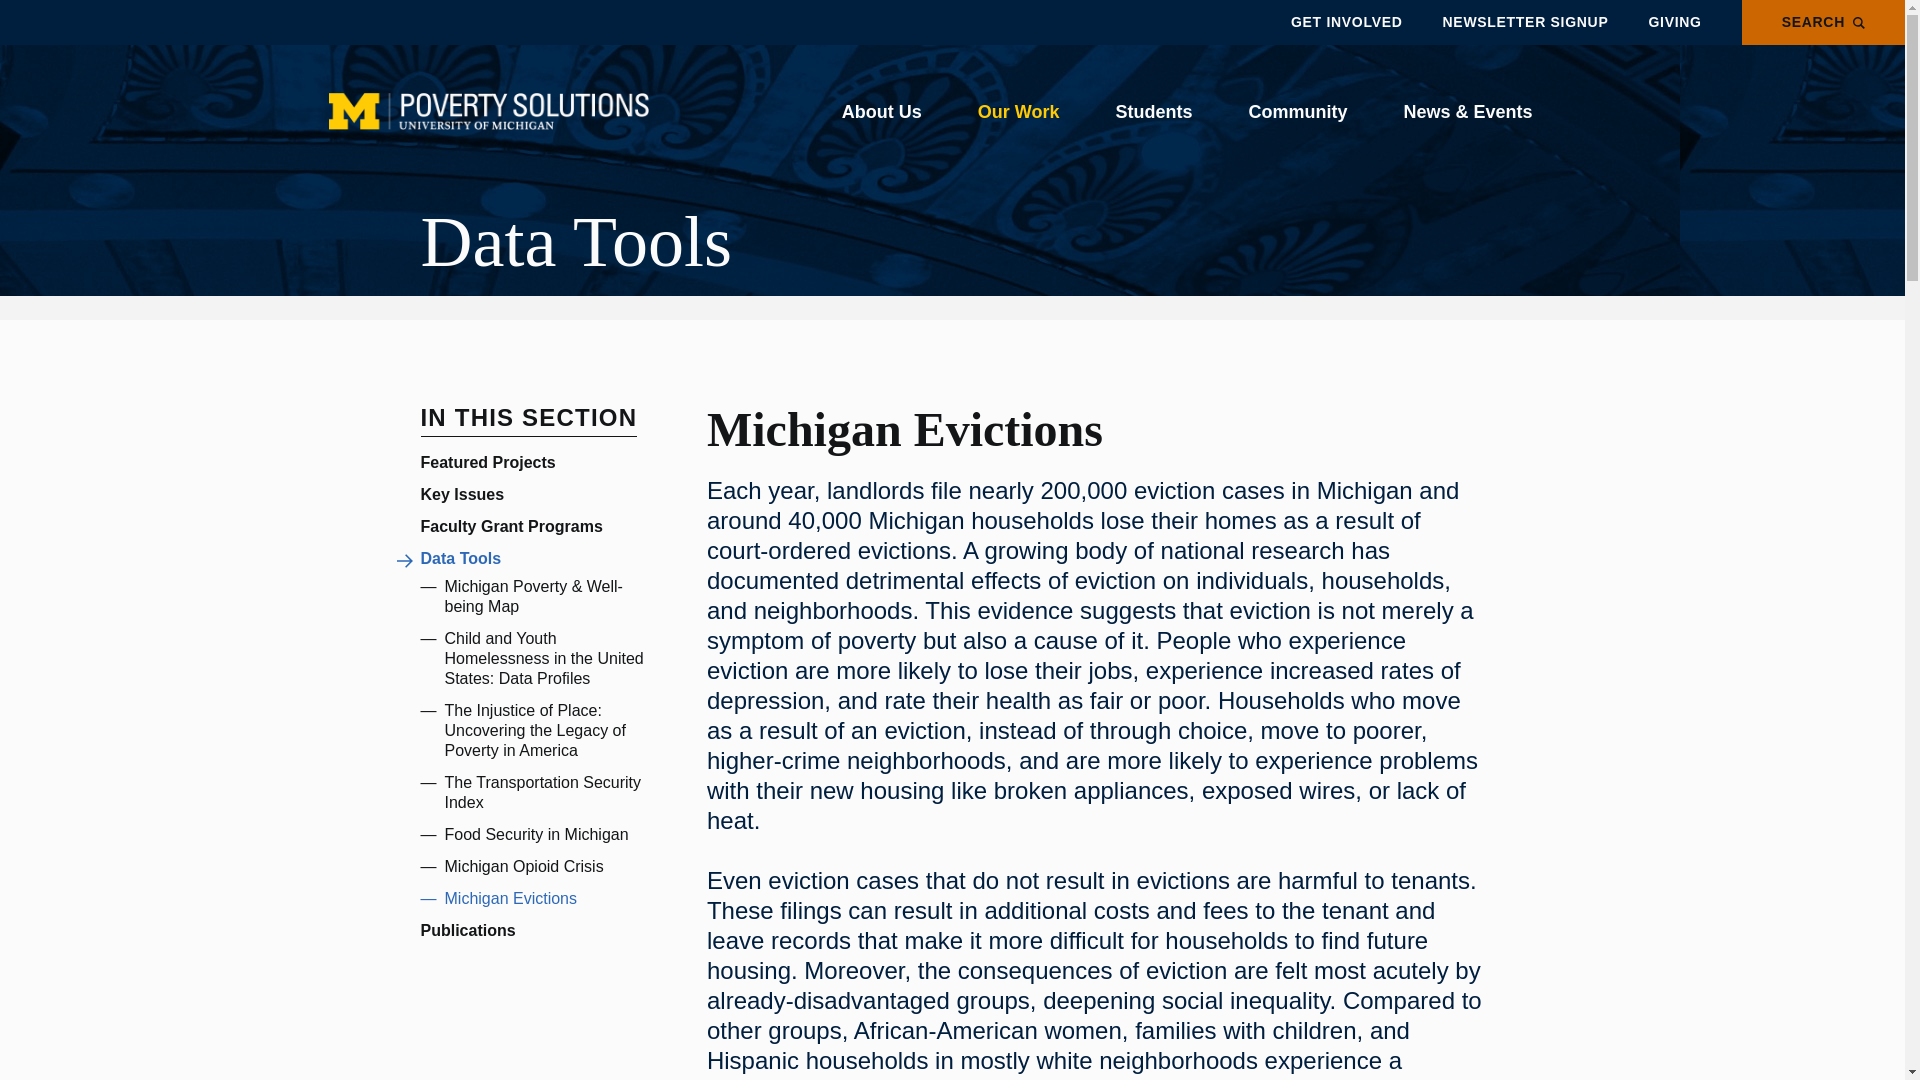 This screenshot has height=1080, width=1920. What do you see at coordinates (881, 112) in the screenshot?
I see `About Us` at bounding box center [881, 112].